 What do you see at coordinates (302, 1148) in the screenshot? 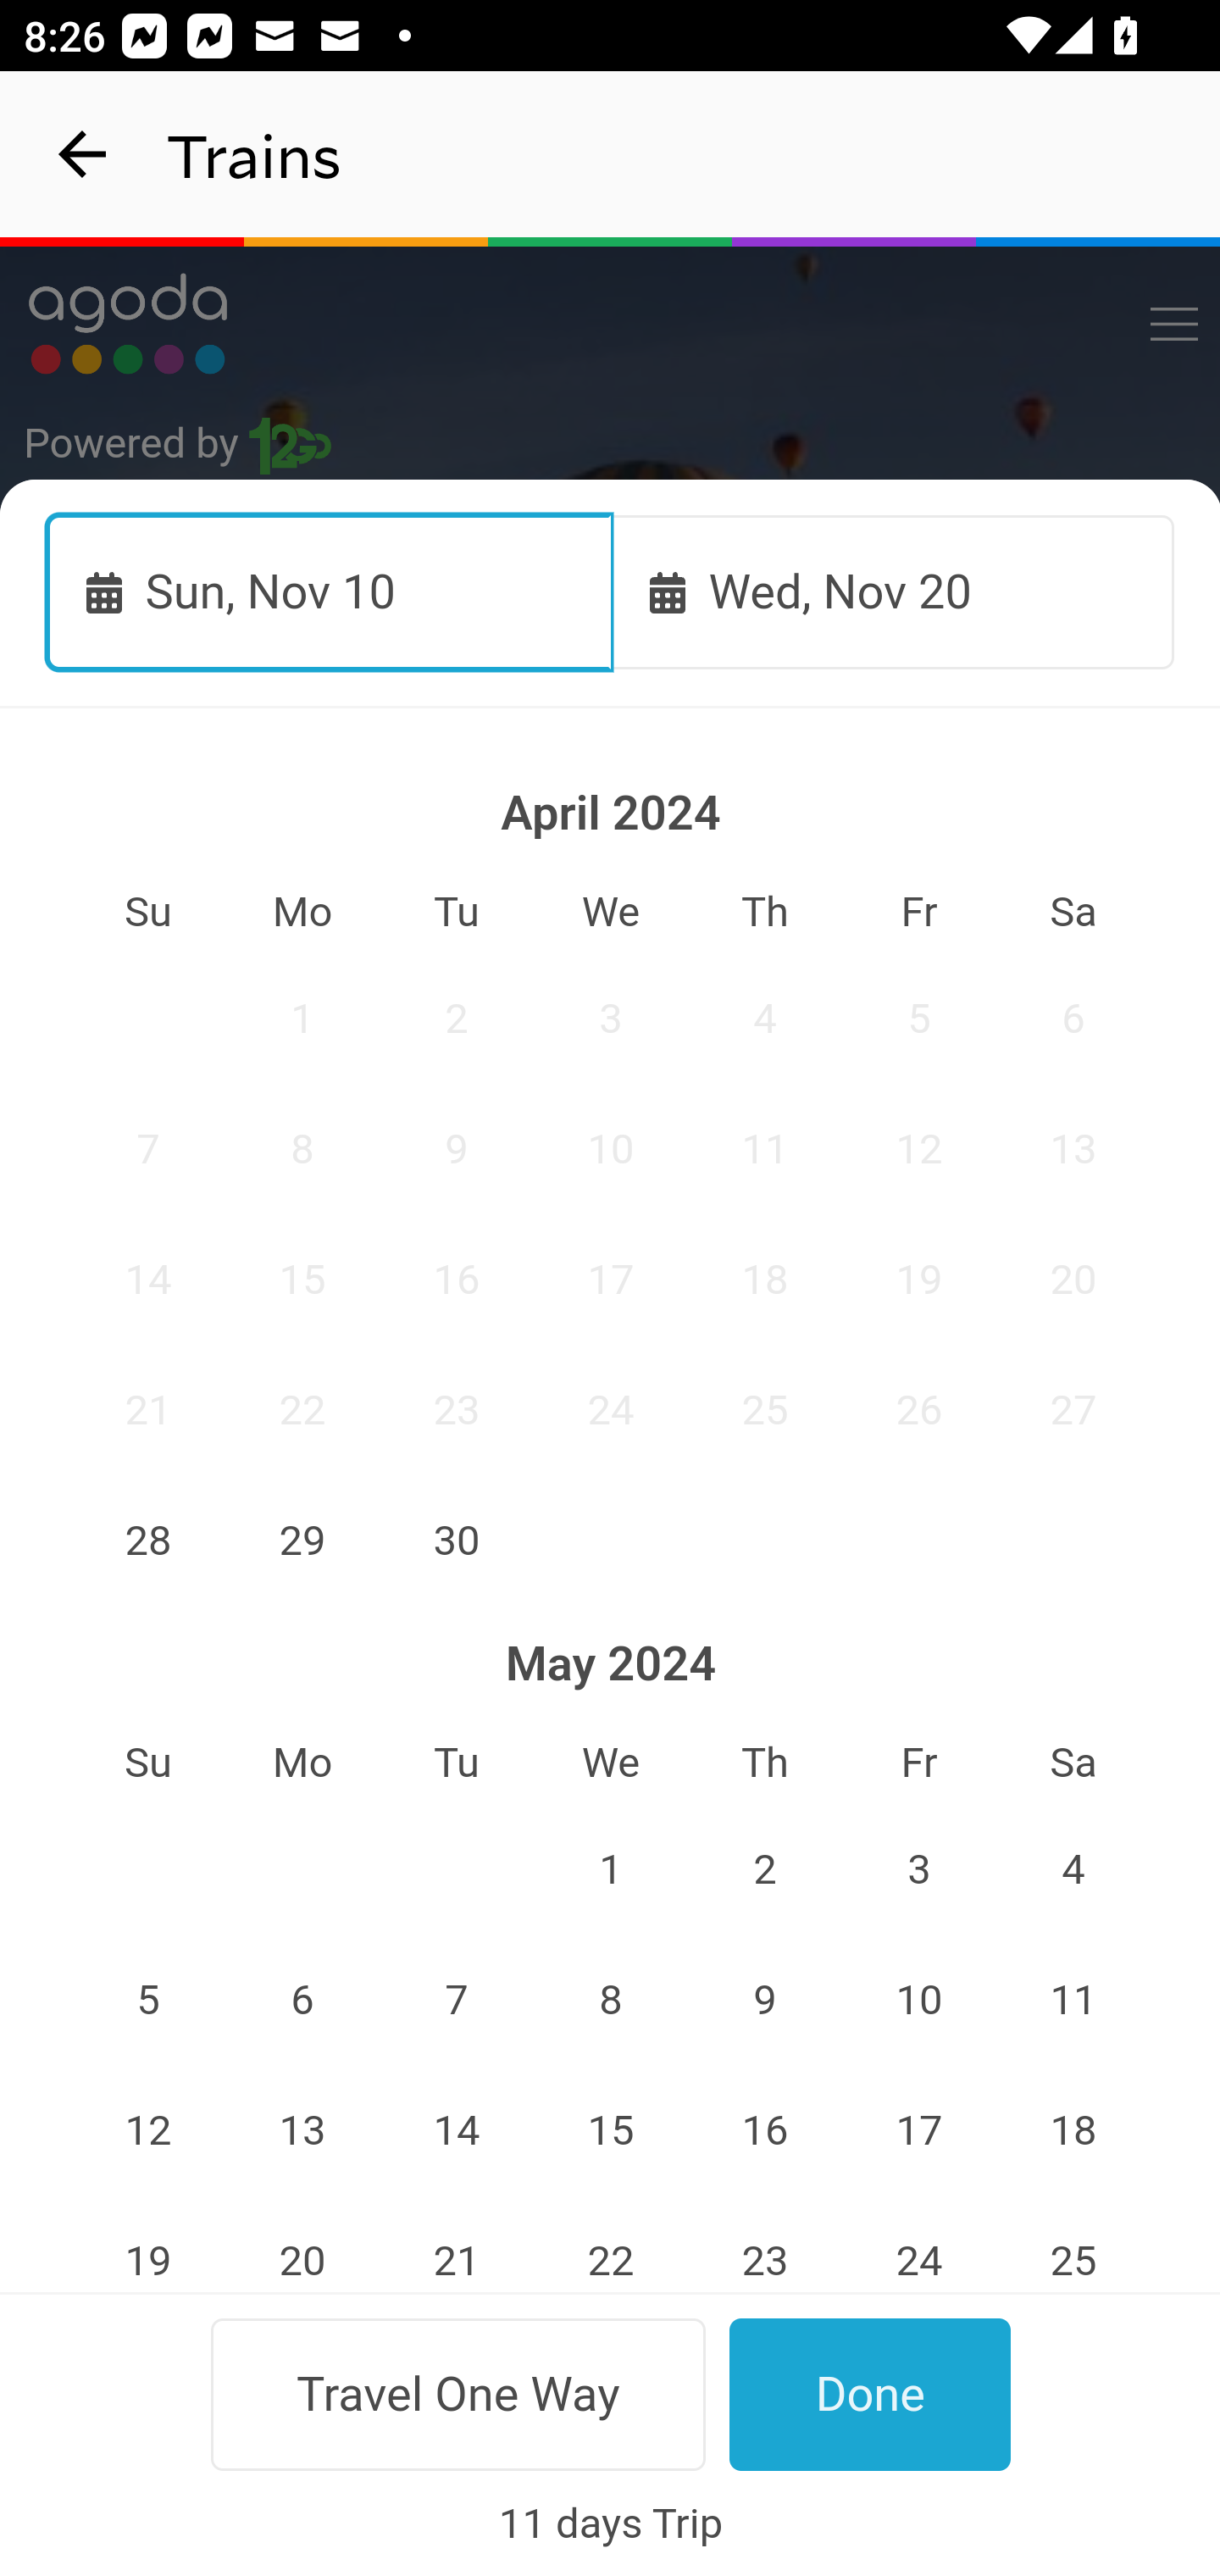
I see `8` at bounding box center [302, 1148].